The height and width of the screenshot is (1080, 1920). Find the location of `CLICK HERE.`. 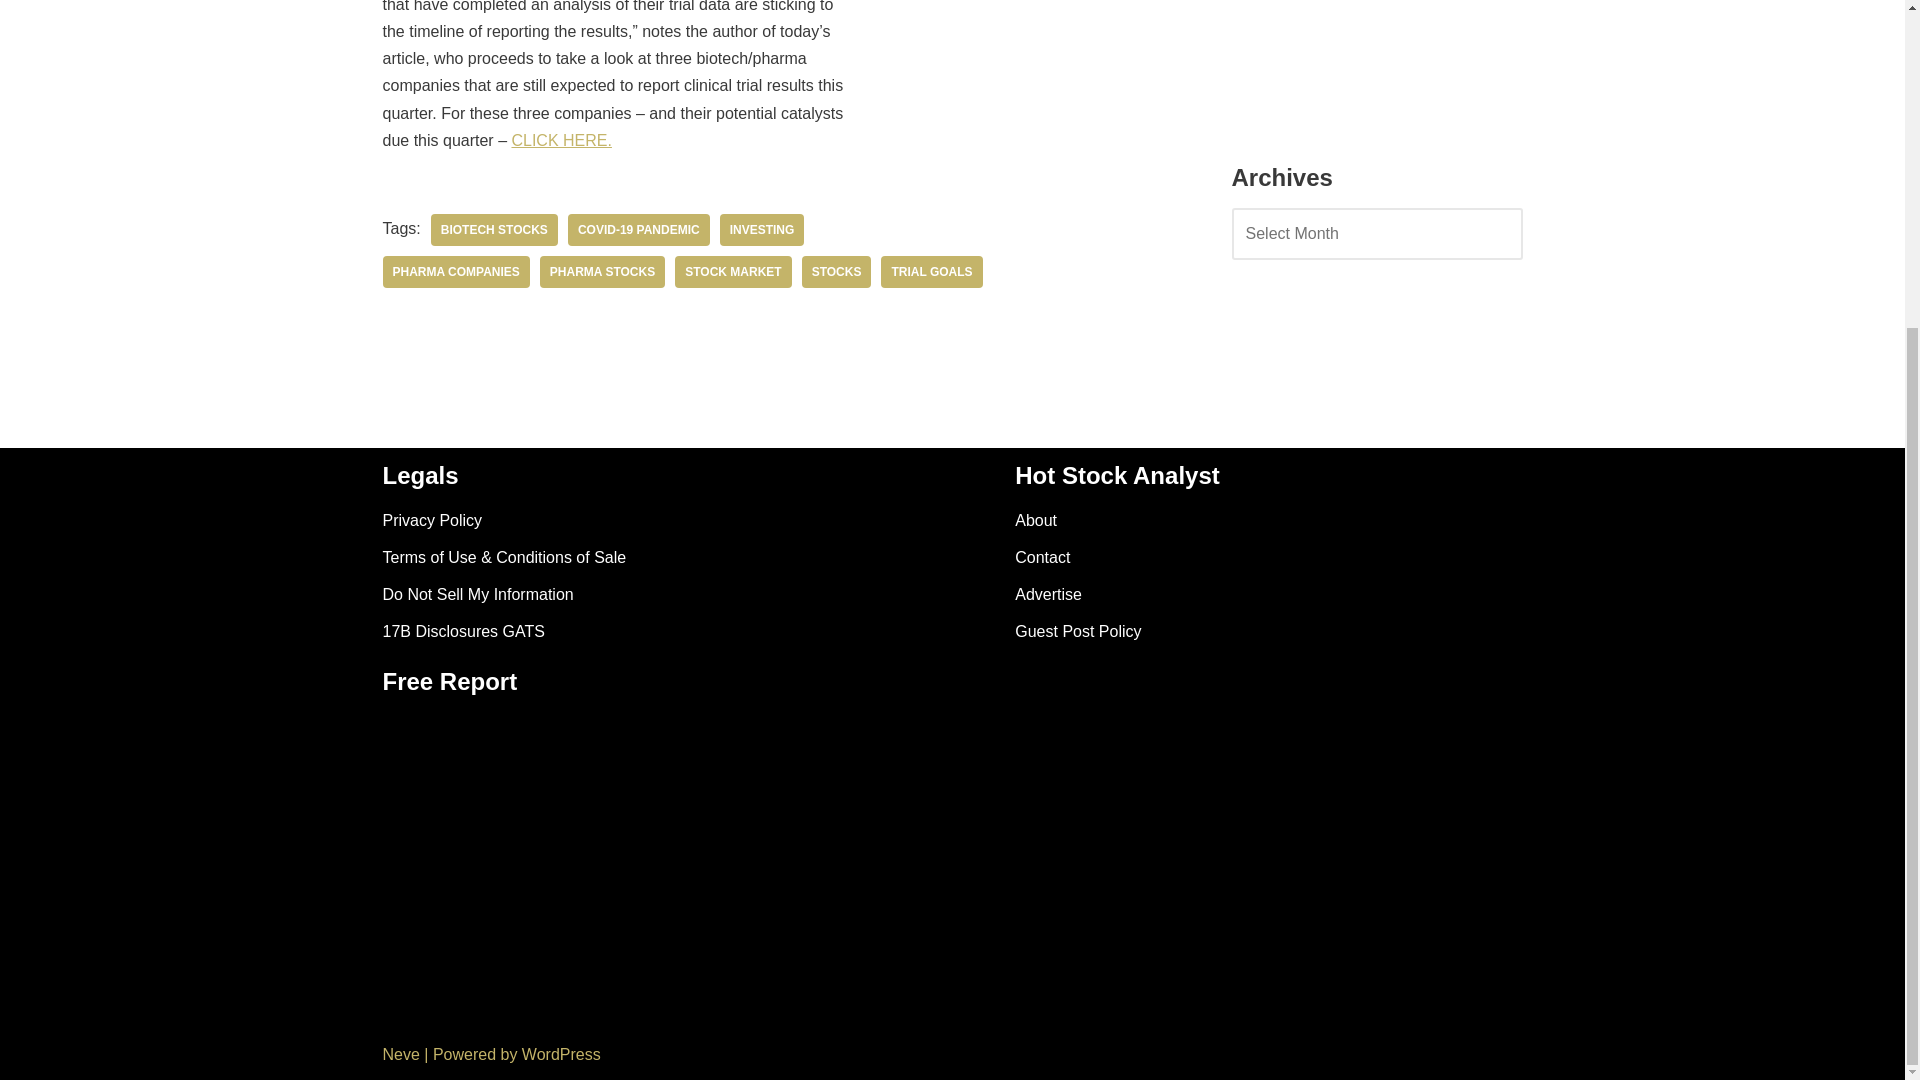

CLICK HERE. is located at coordinates (560, 140).